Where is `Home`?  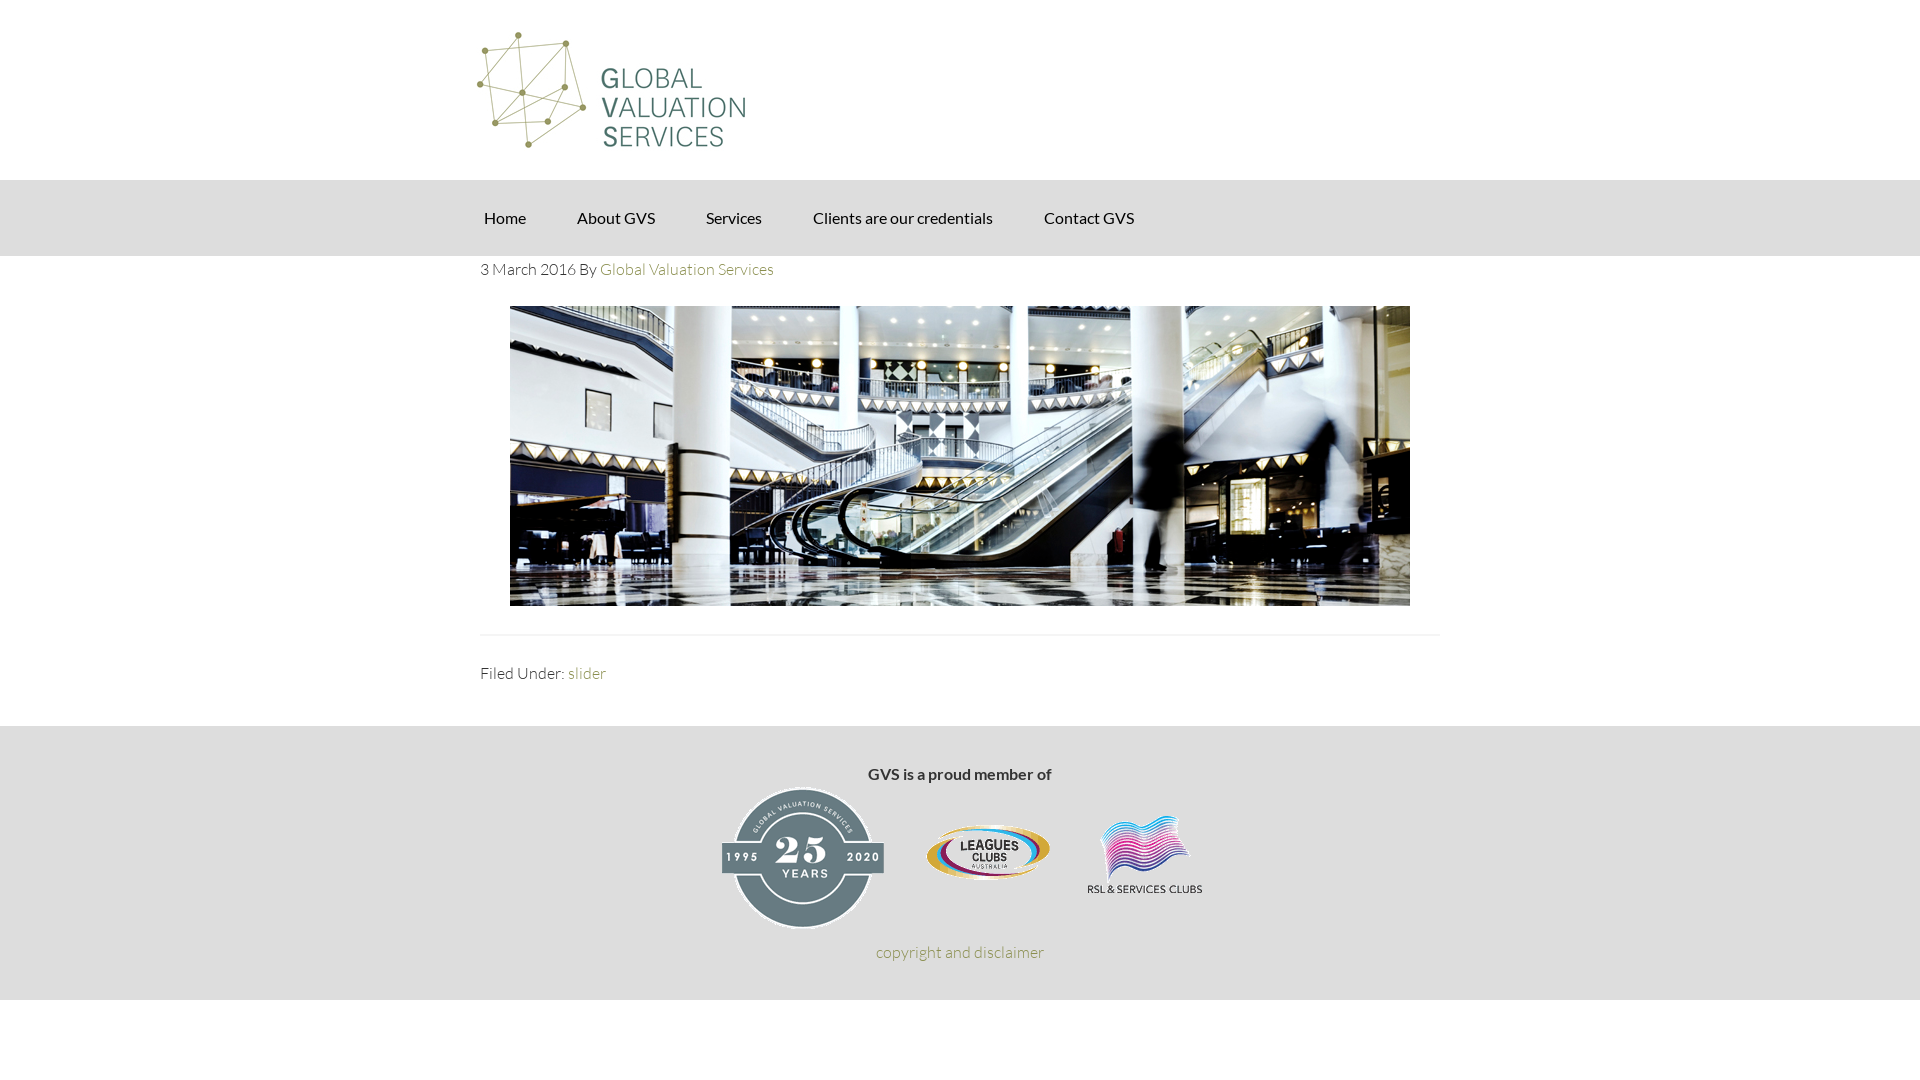 Home is located at coordinates (505, 218).